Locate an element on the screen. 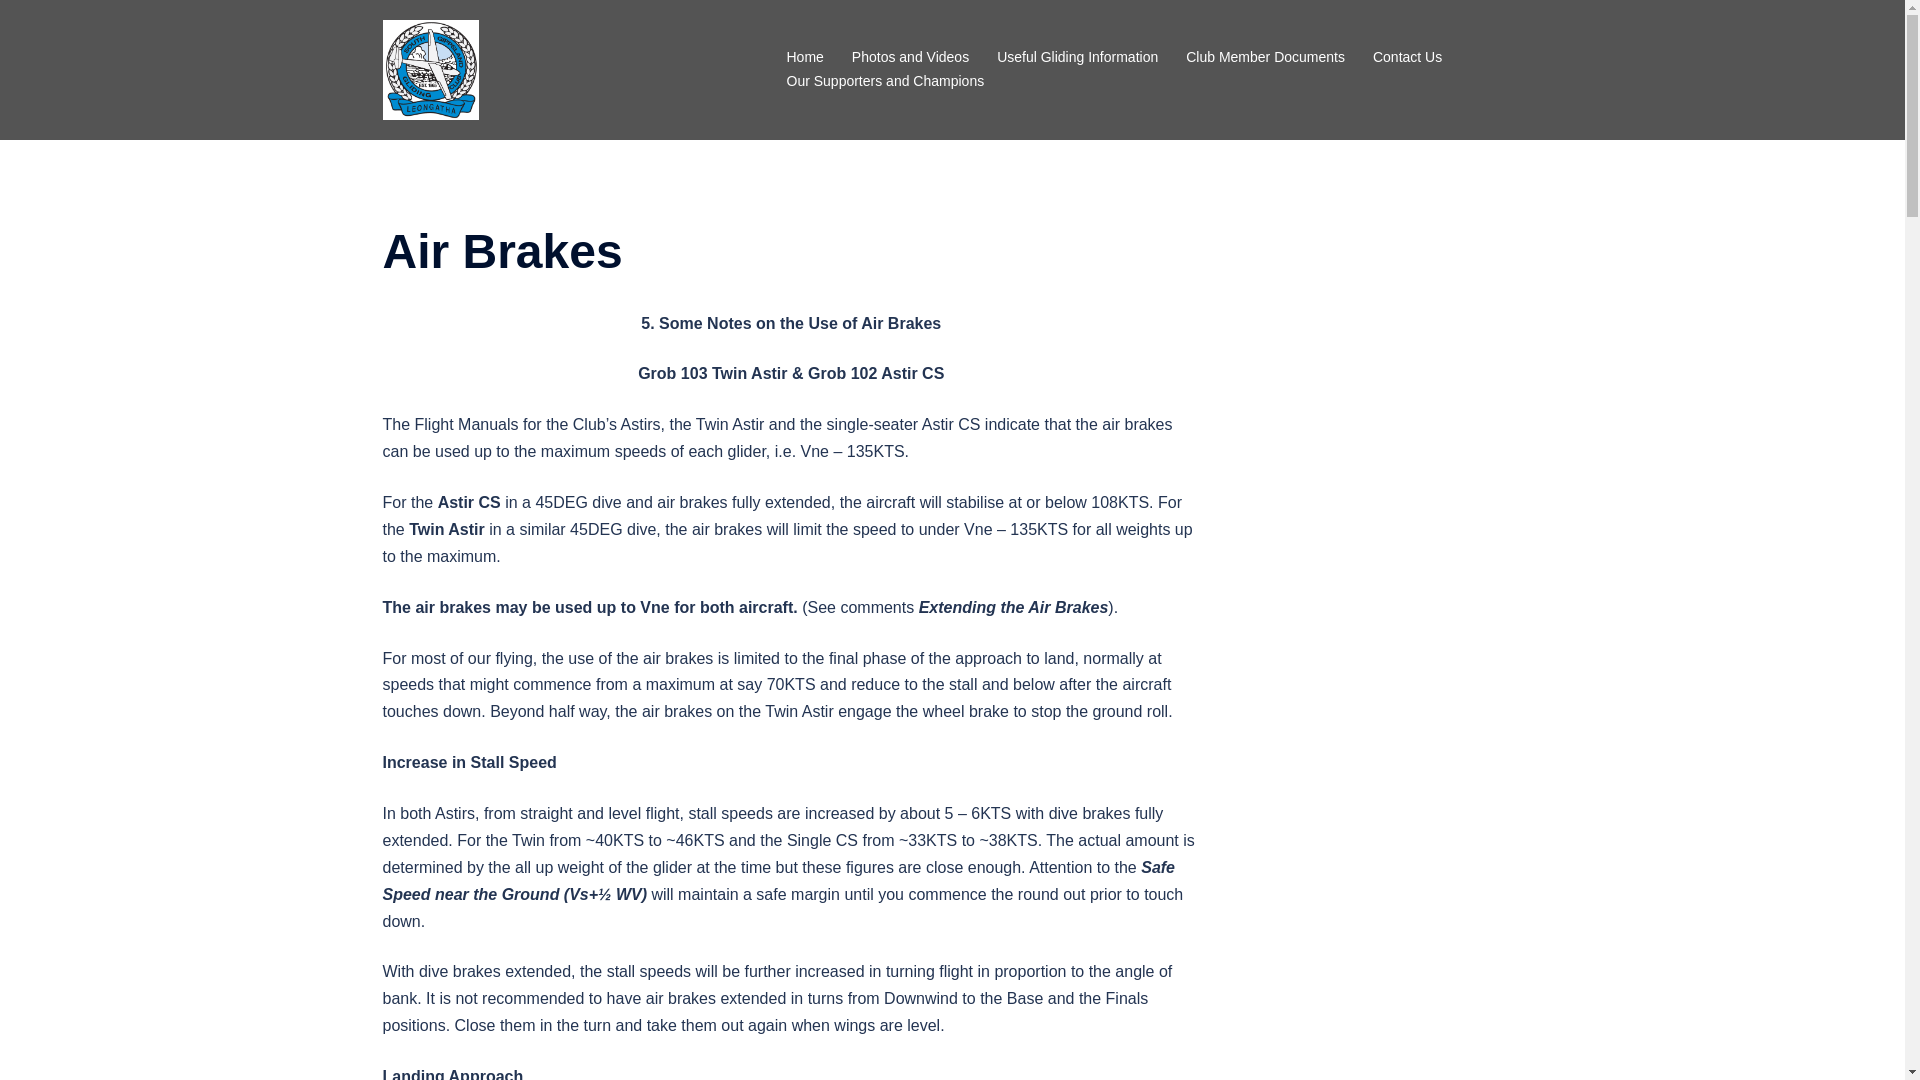  Home is located at coordinates (804, 58).